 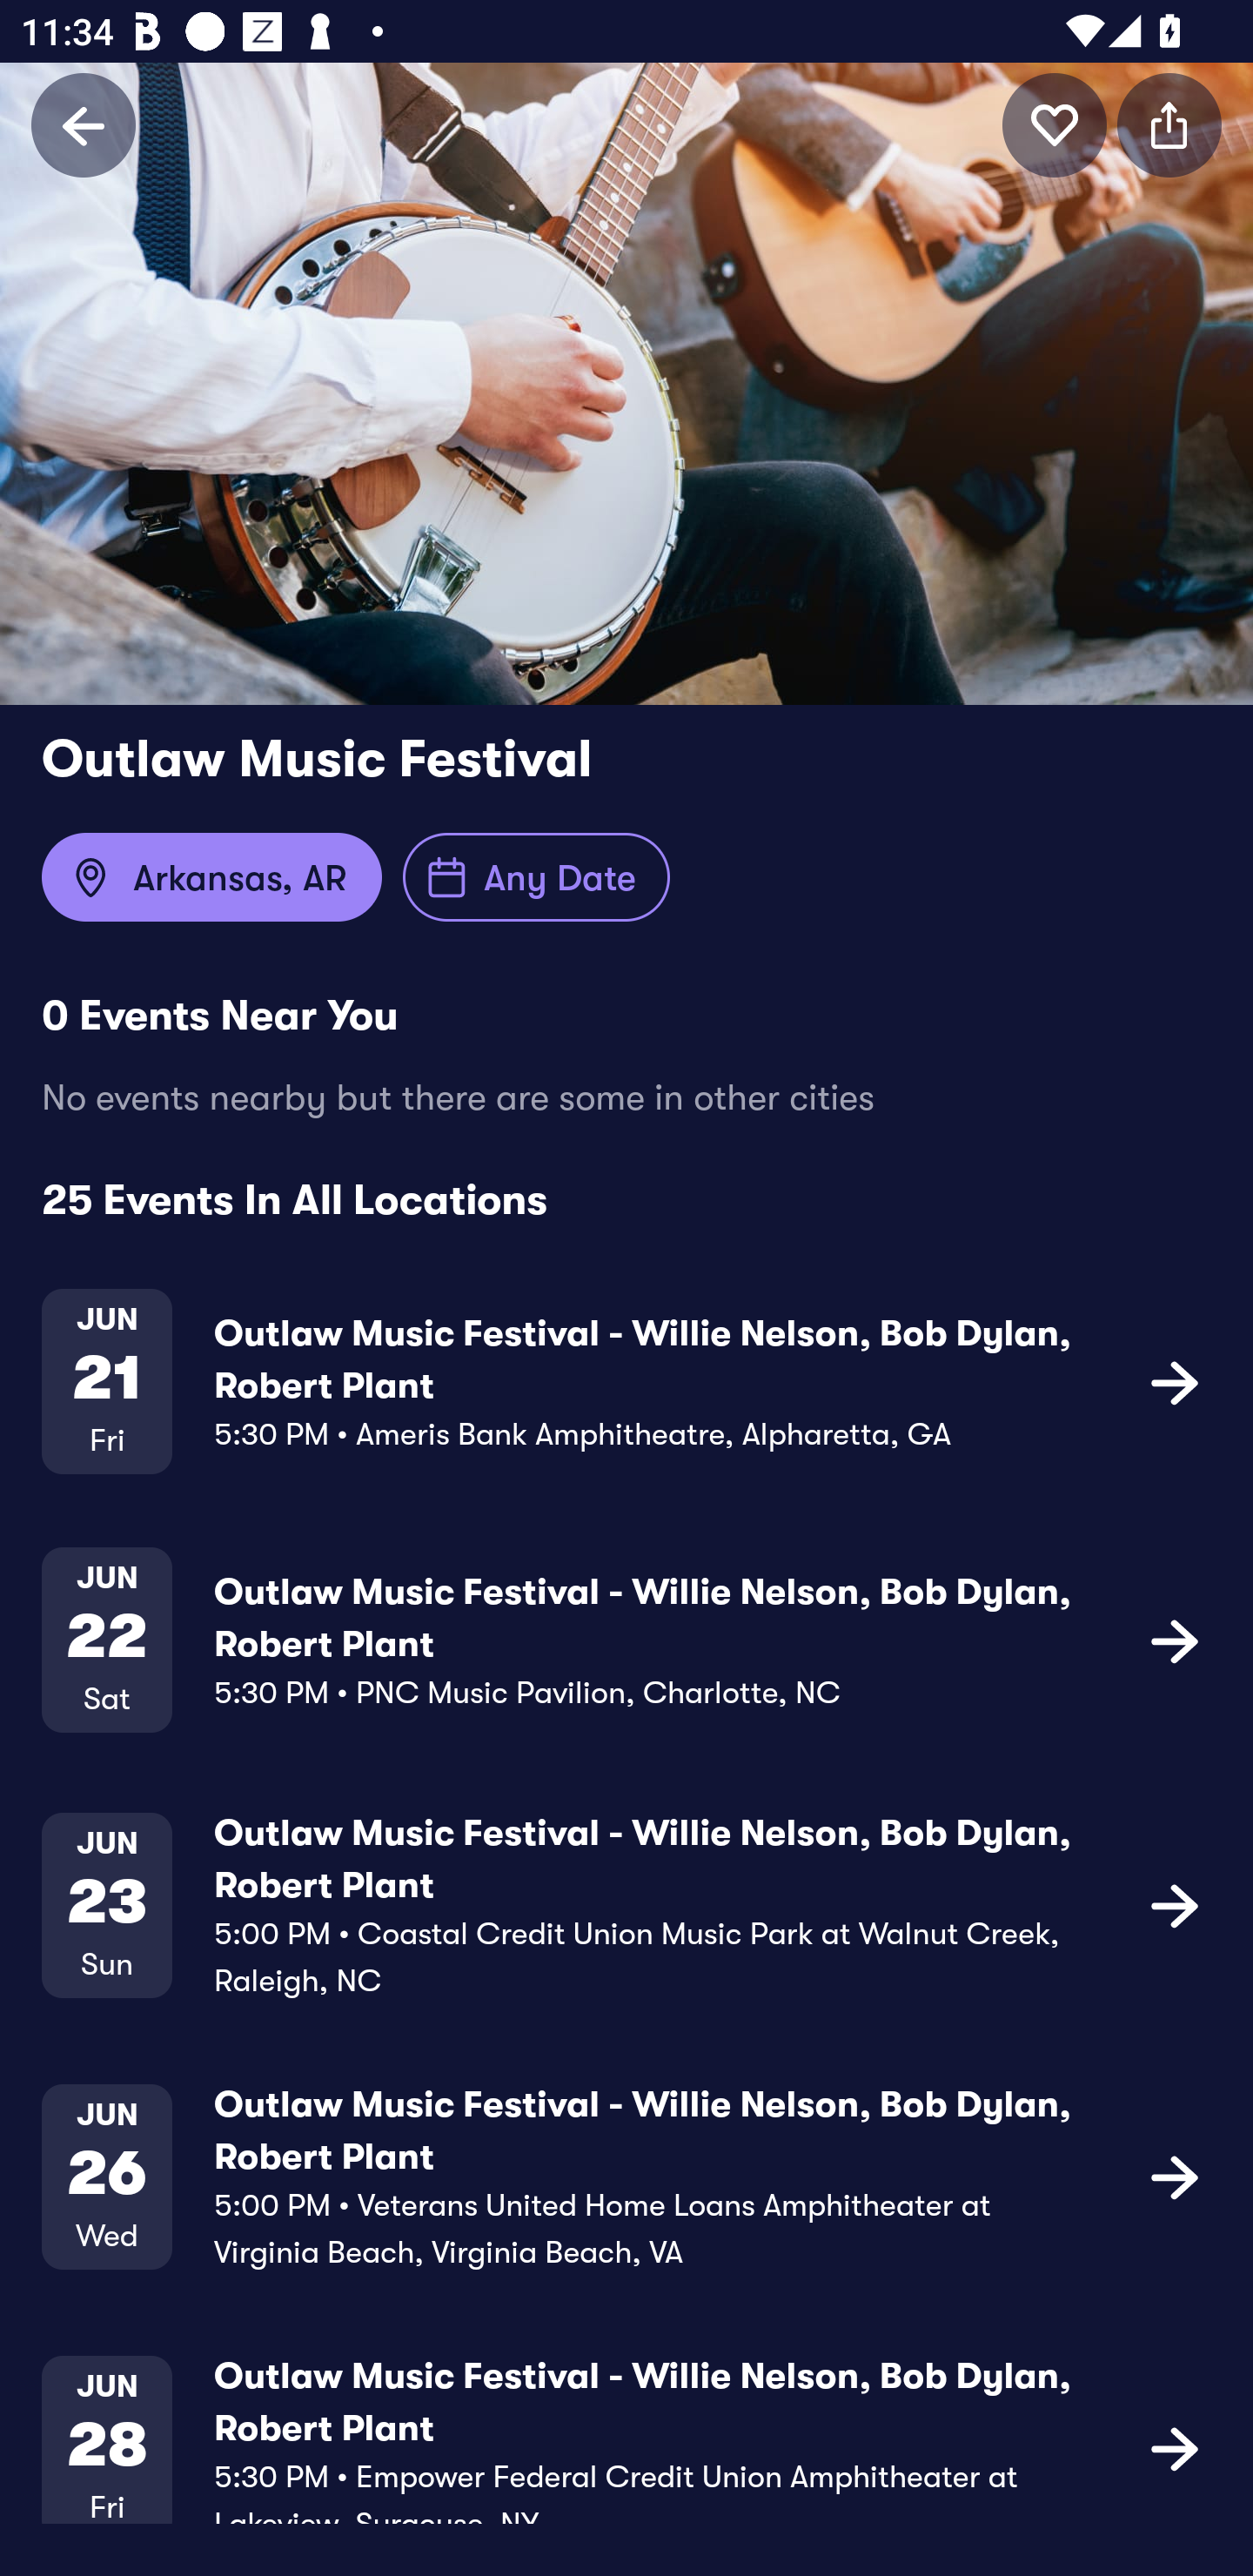 I want to click on icon button, so click(x=1055, y=124).